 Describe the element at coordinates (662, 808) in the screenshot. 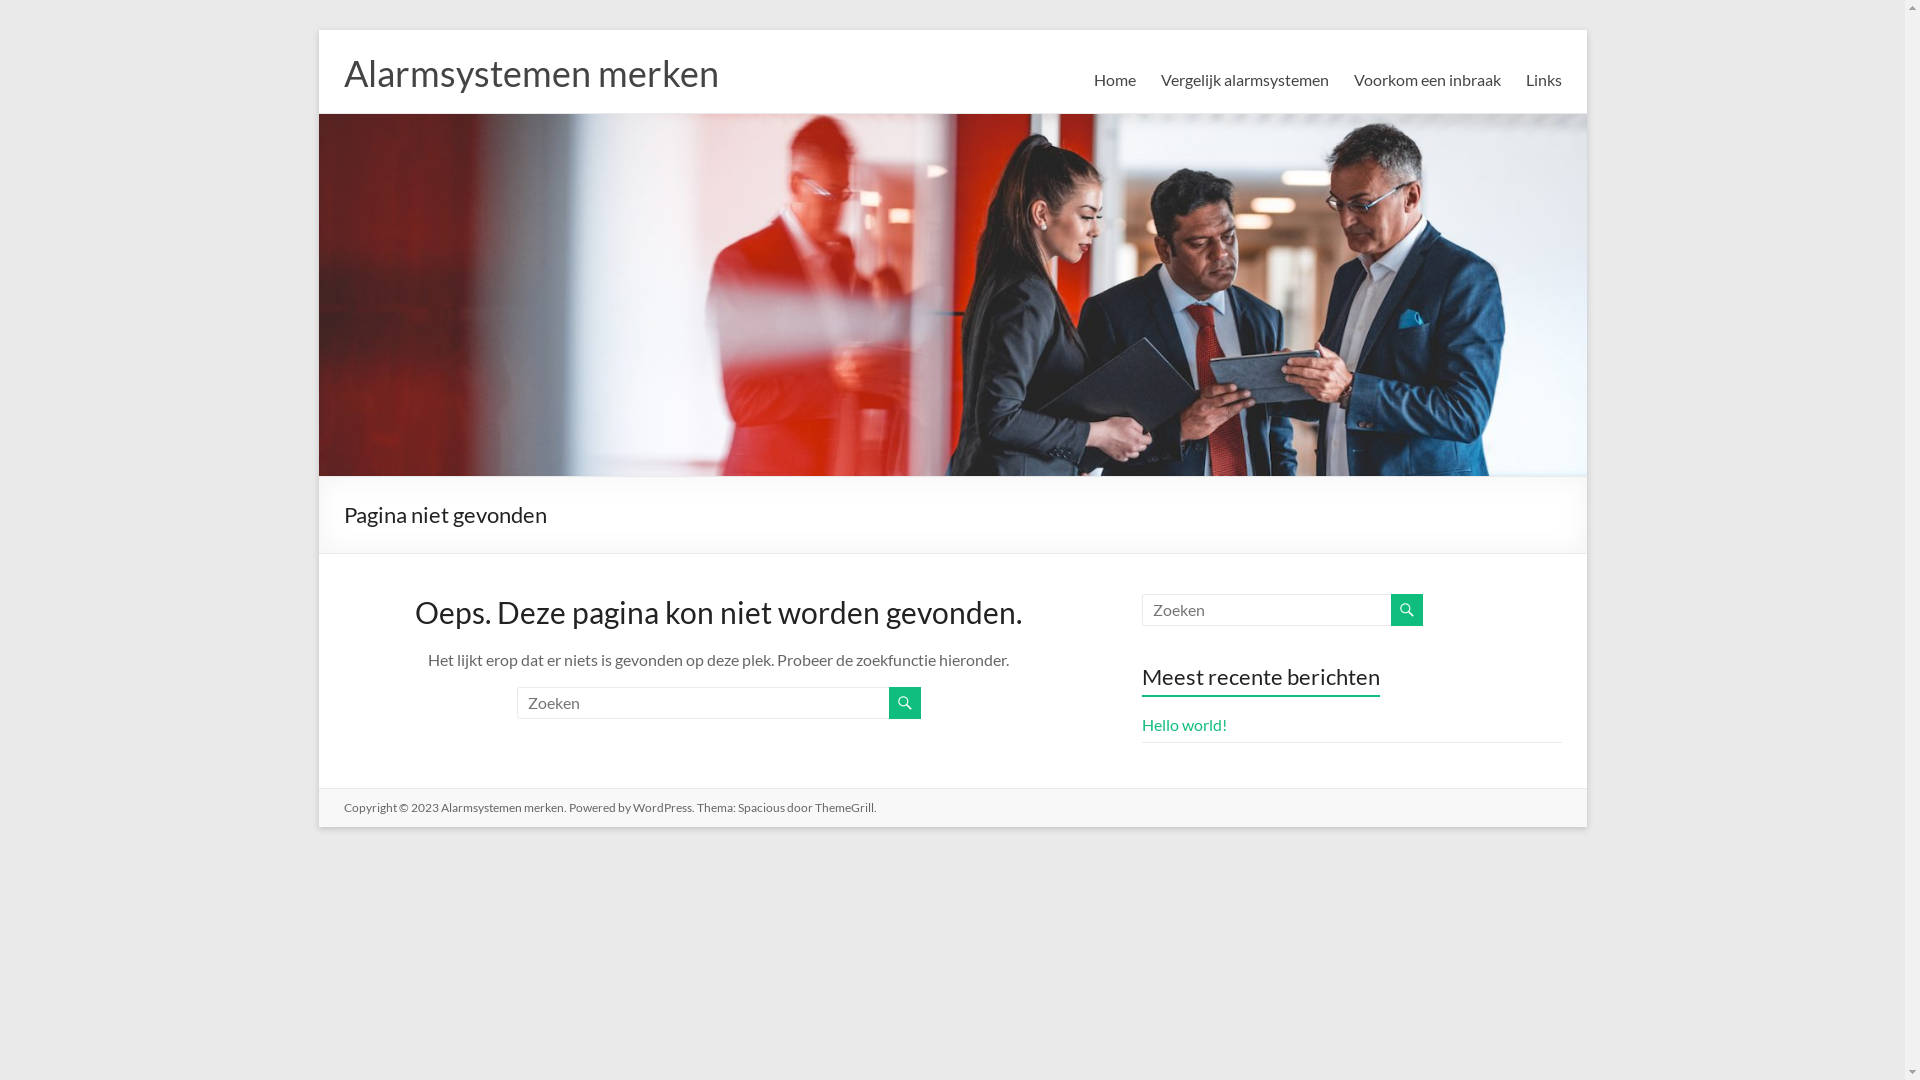

I see `WordPress` at that location.